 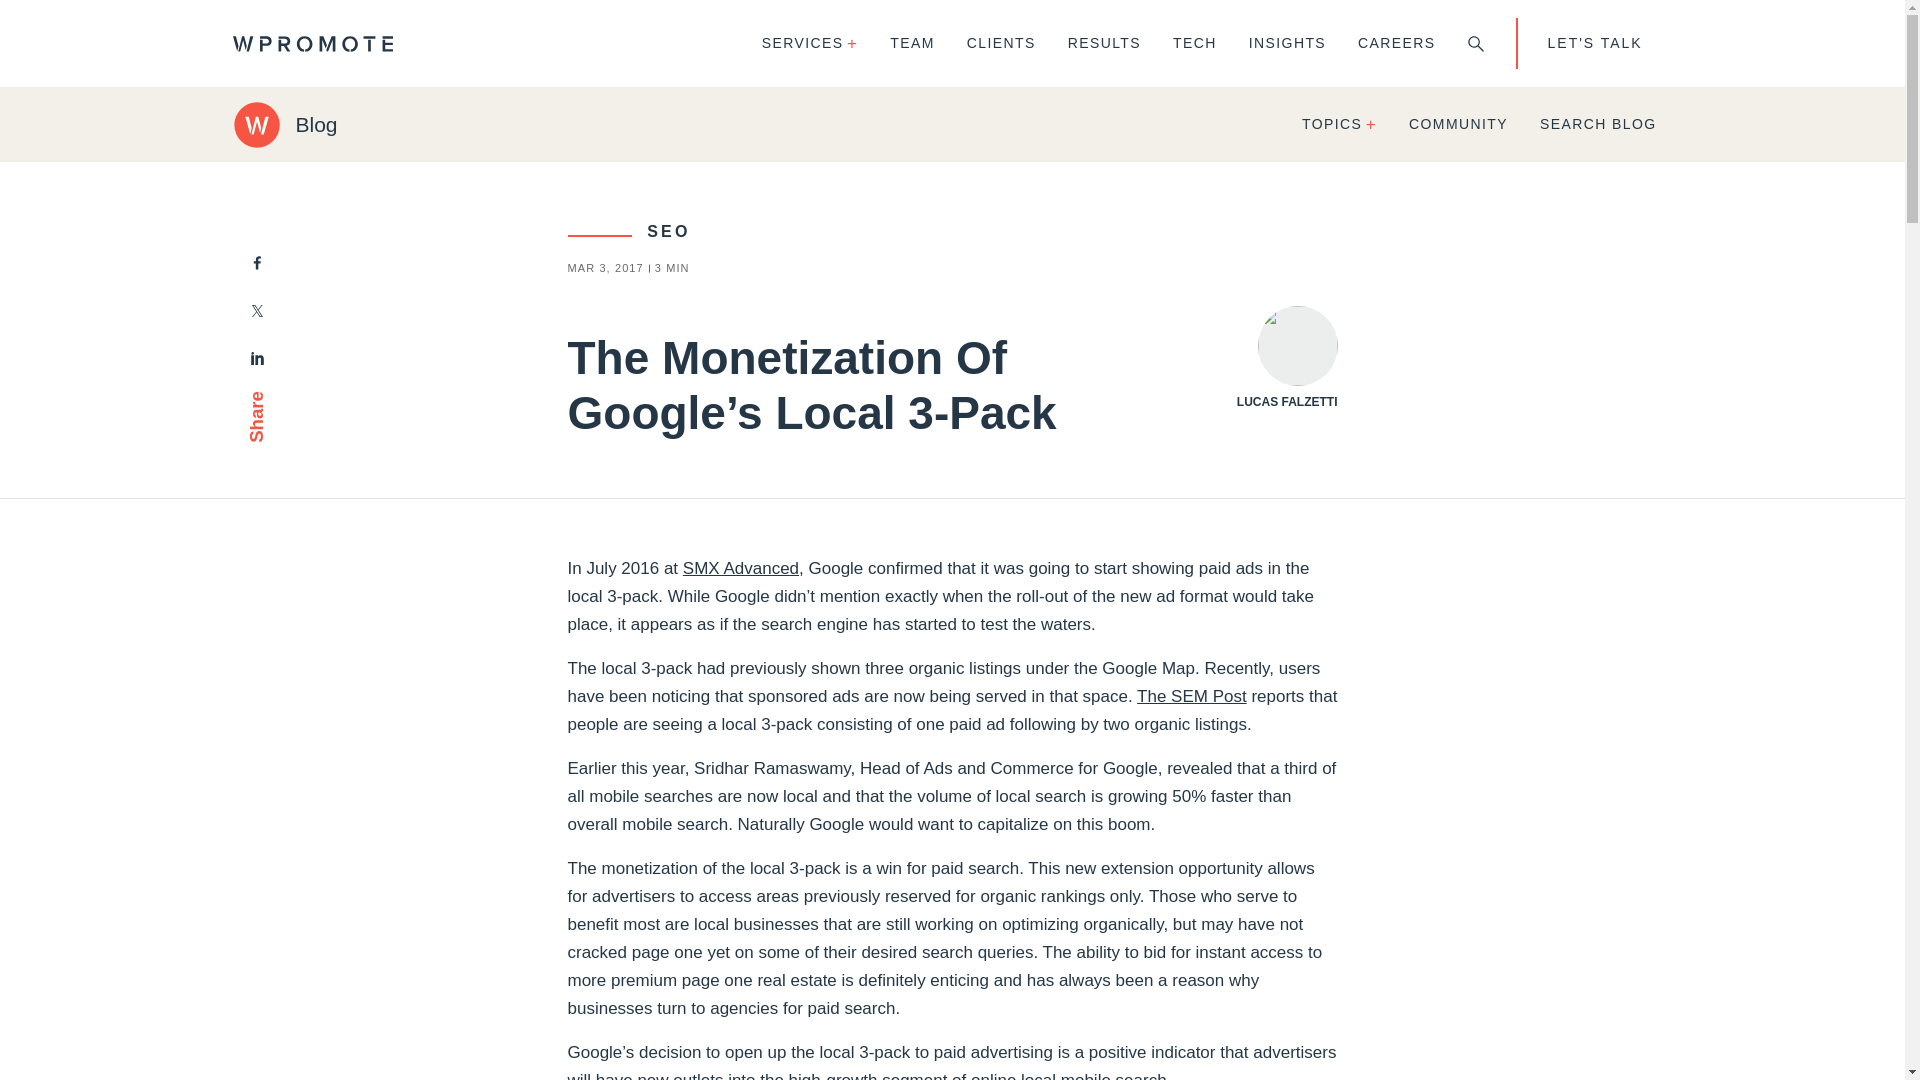 What do you see at coordinates (1001, 44) in the screenshot?
I see `CLIENTS` at bounding box center [1001, 44].